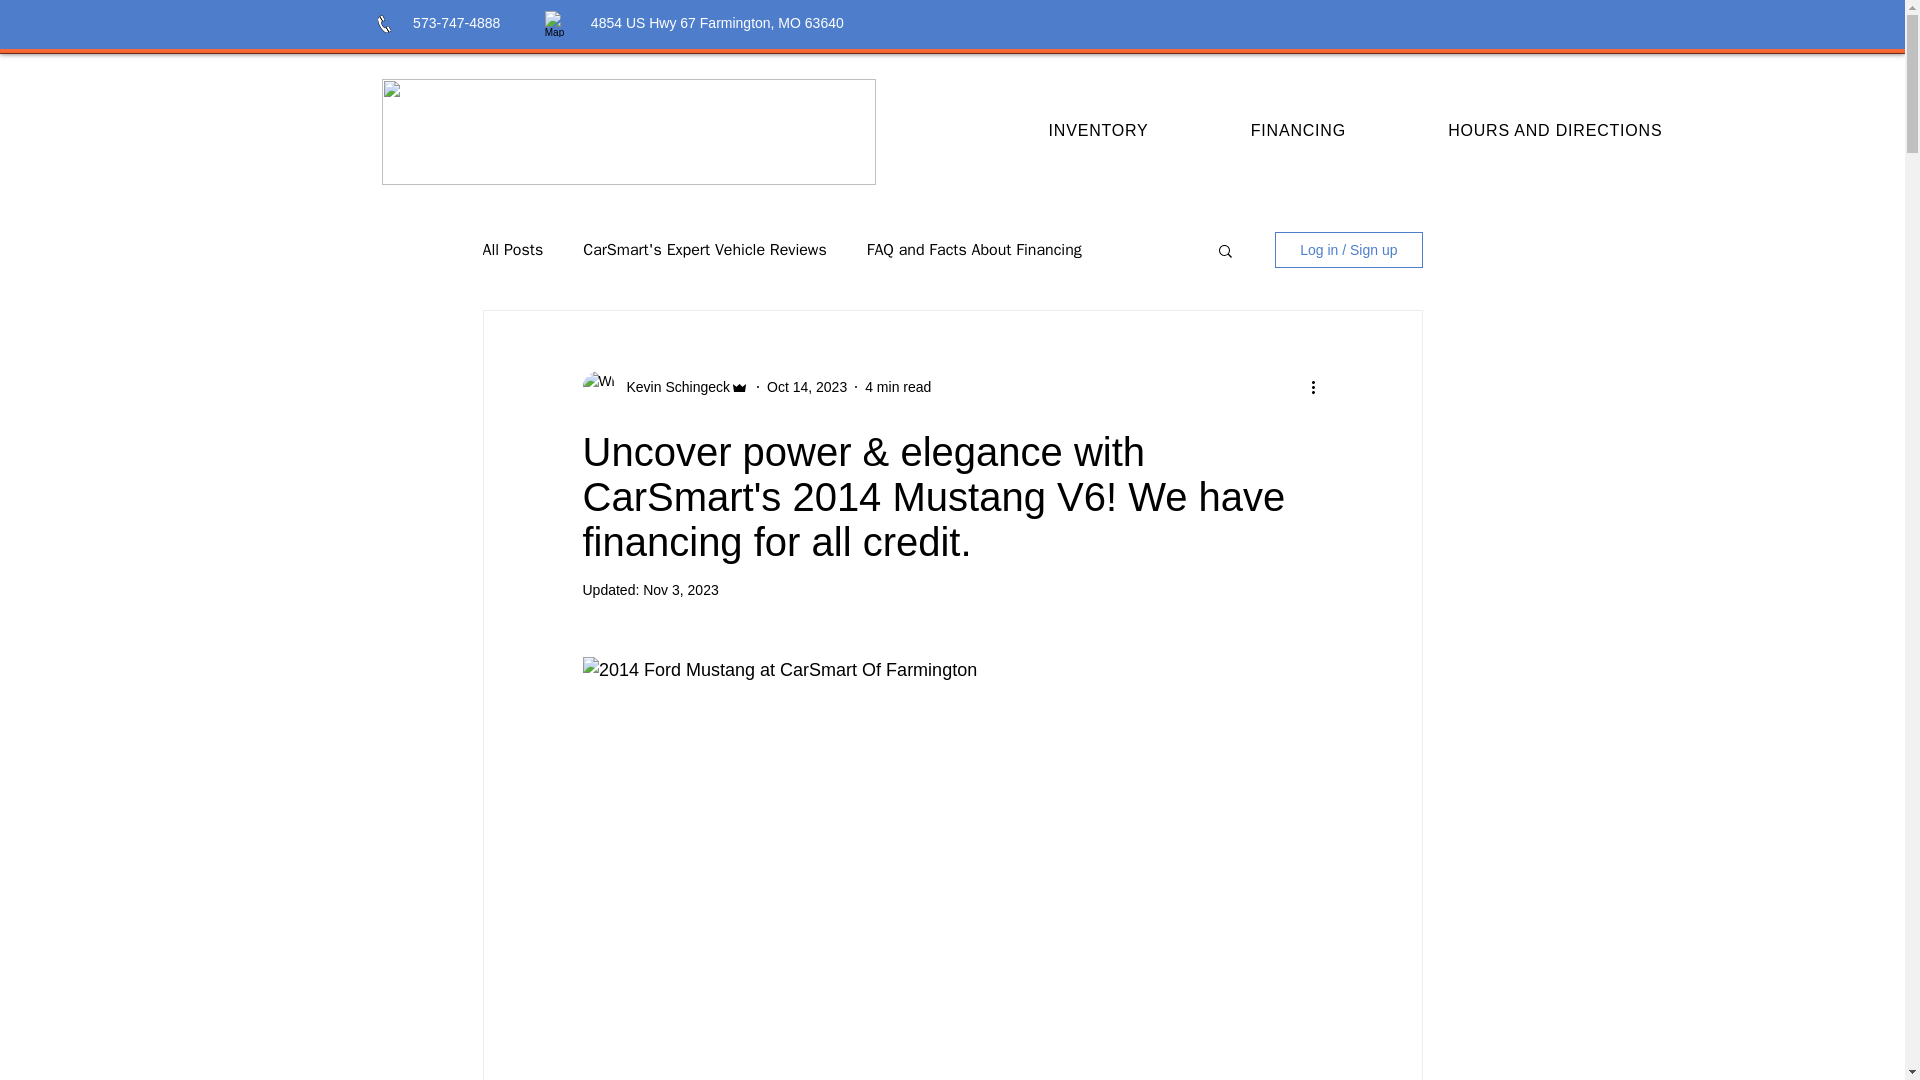 The image size is (1920, 1080). What do you see at coordinates (704, 250) in the screenshot?
I see `CarSmart's Expert Vehicle Reviews` at bounding box center [704, 250].